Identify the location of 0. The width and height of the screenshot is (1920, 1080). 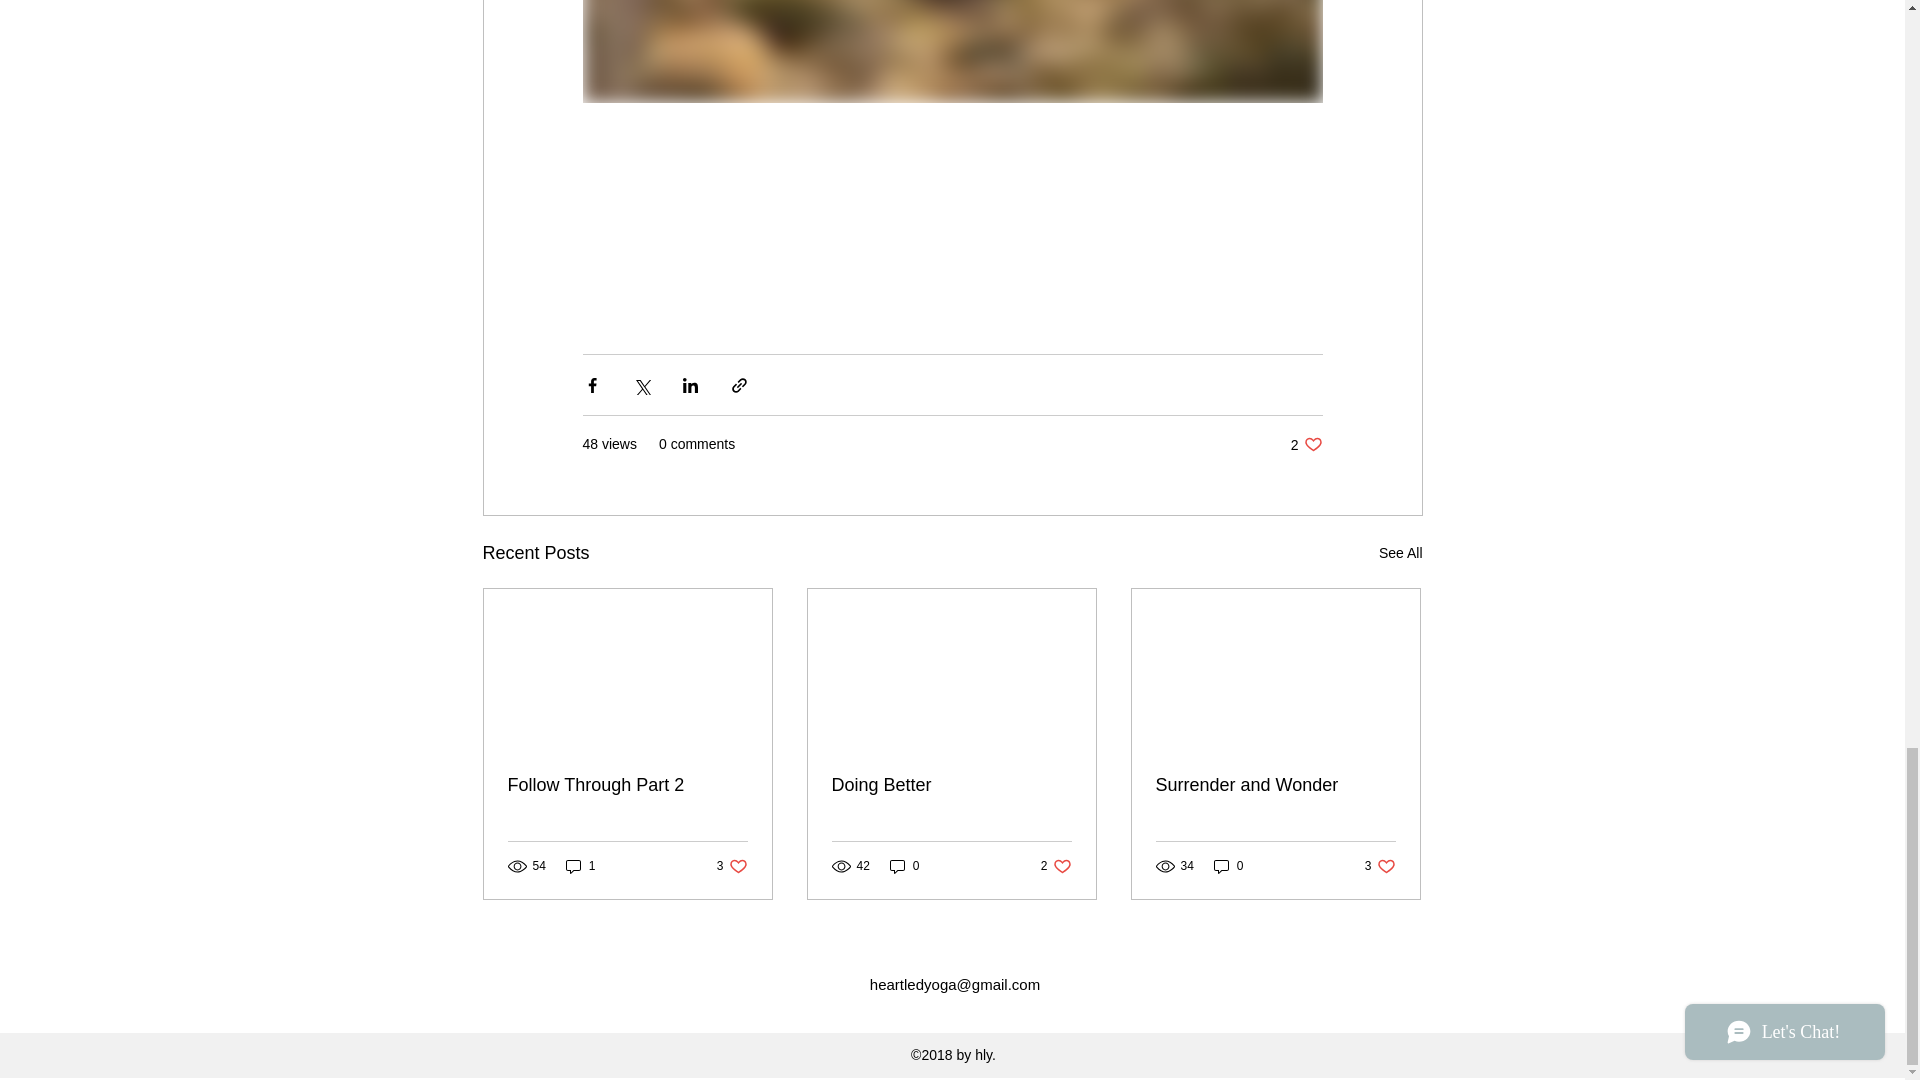
(1228, 866).